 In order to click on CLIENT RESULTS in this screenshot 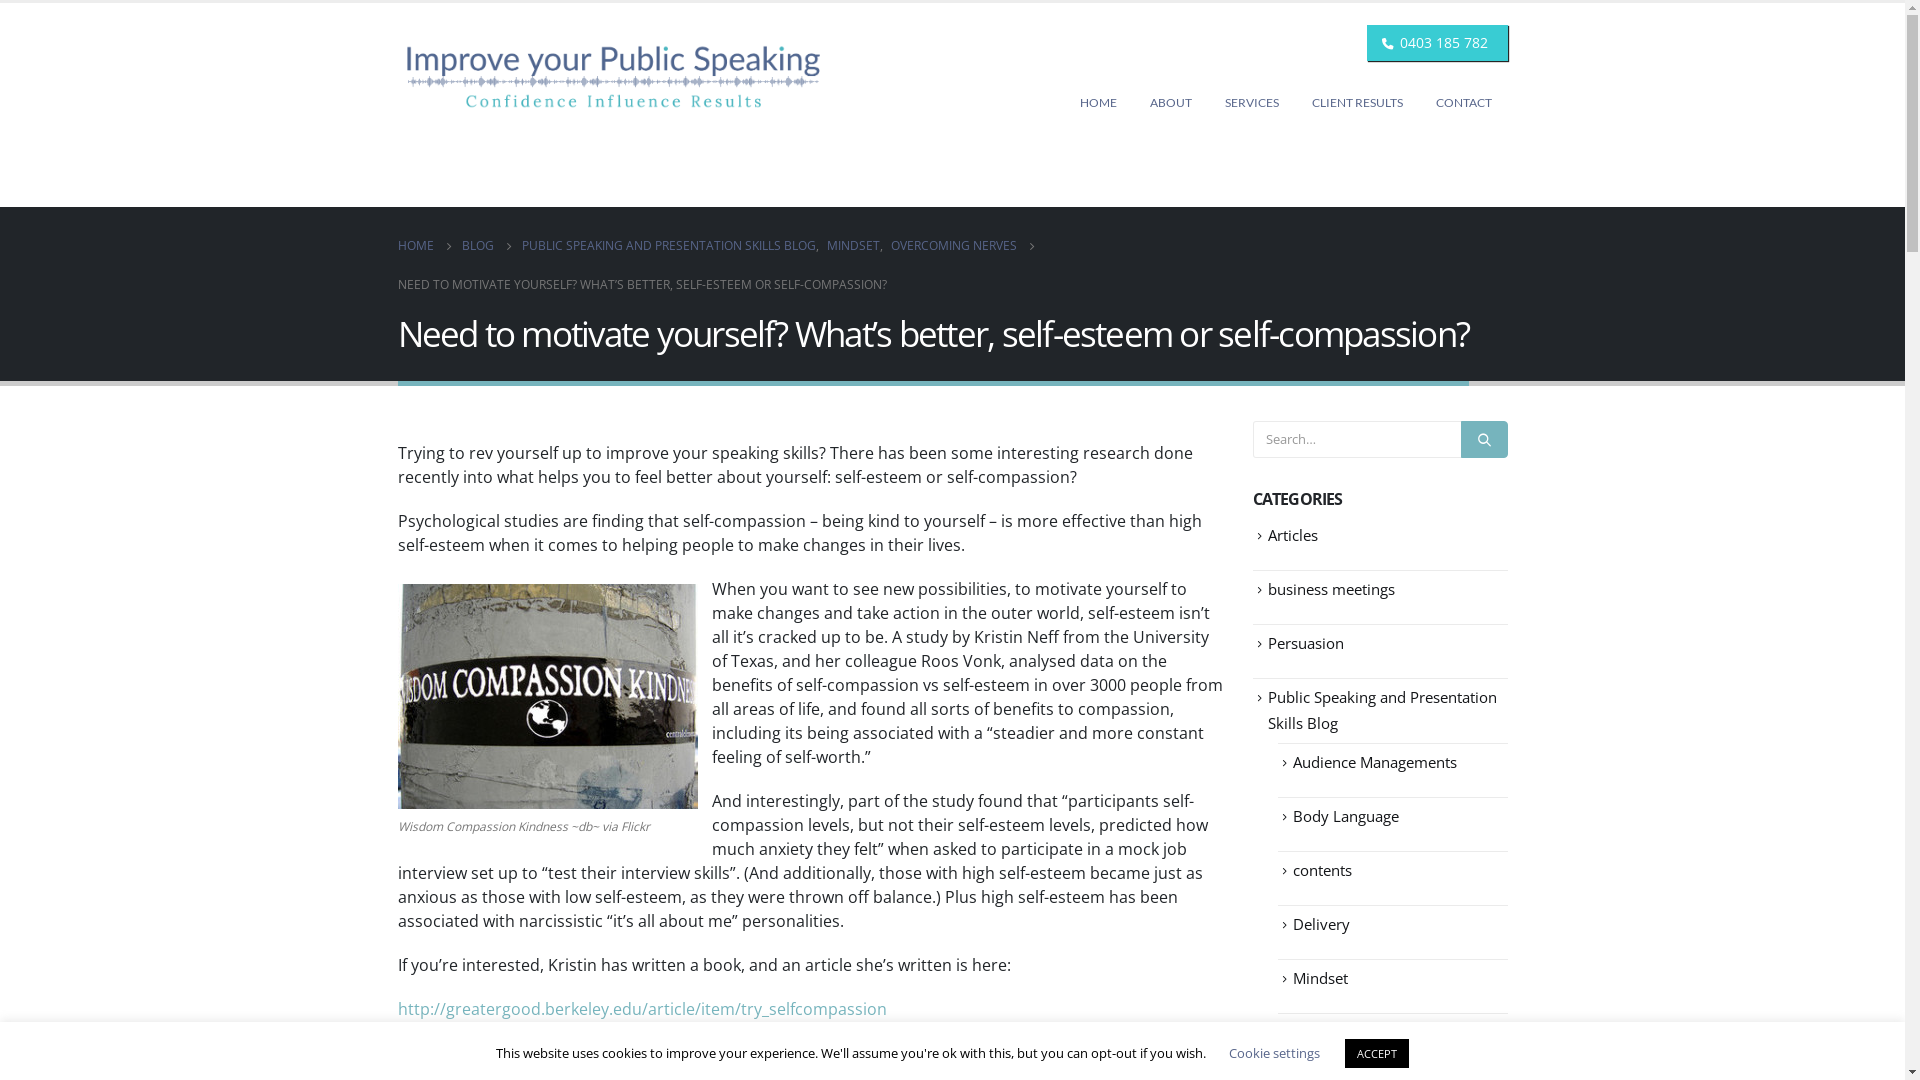, I will do `click(1358, 103)`.